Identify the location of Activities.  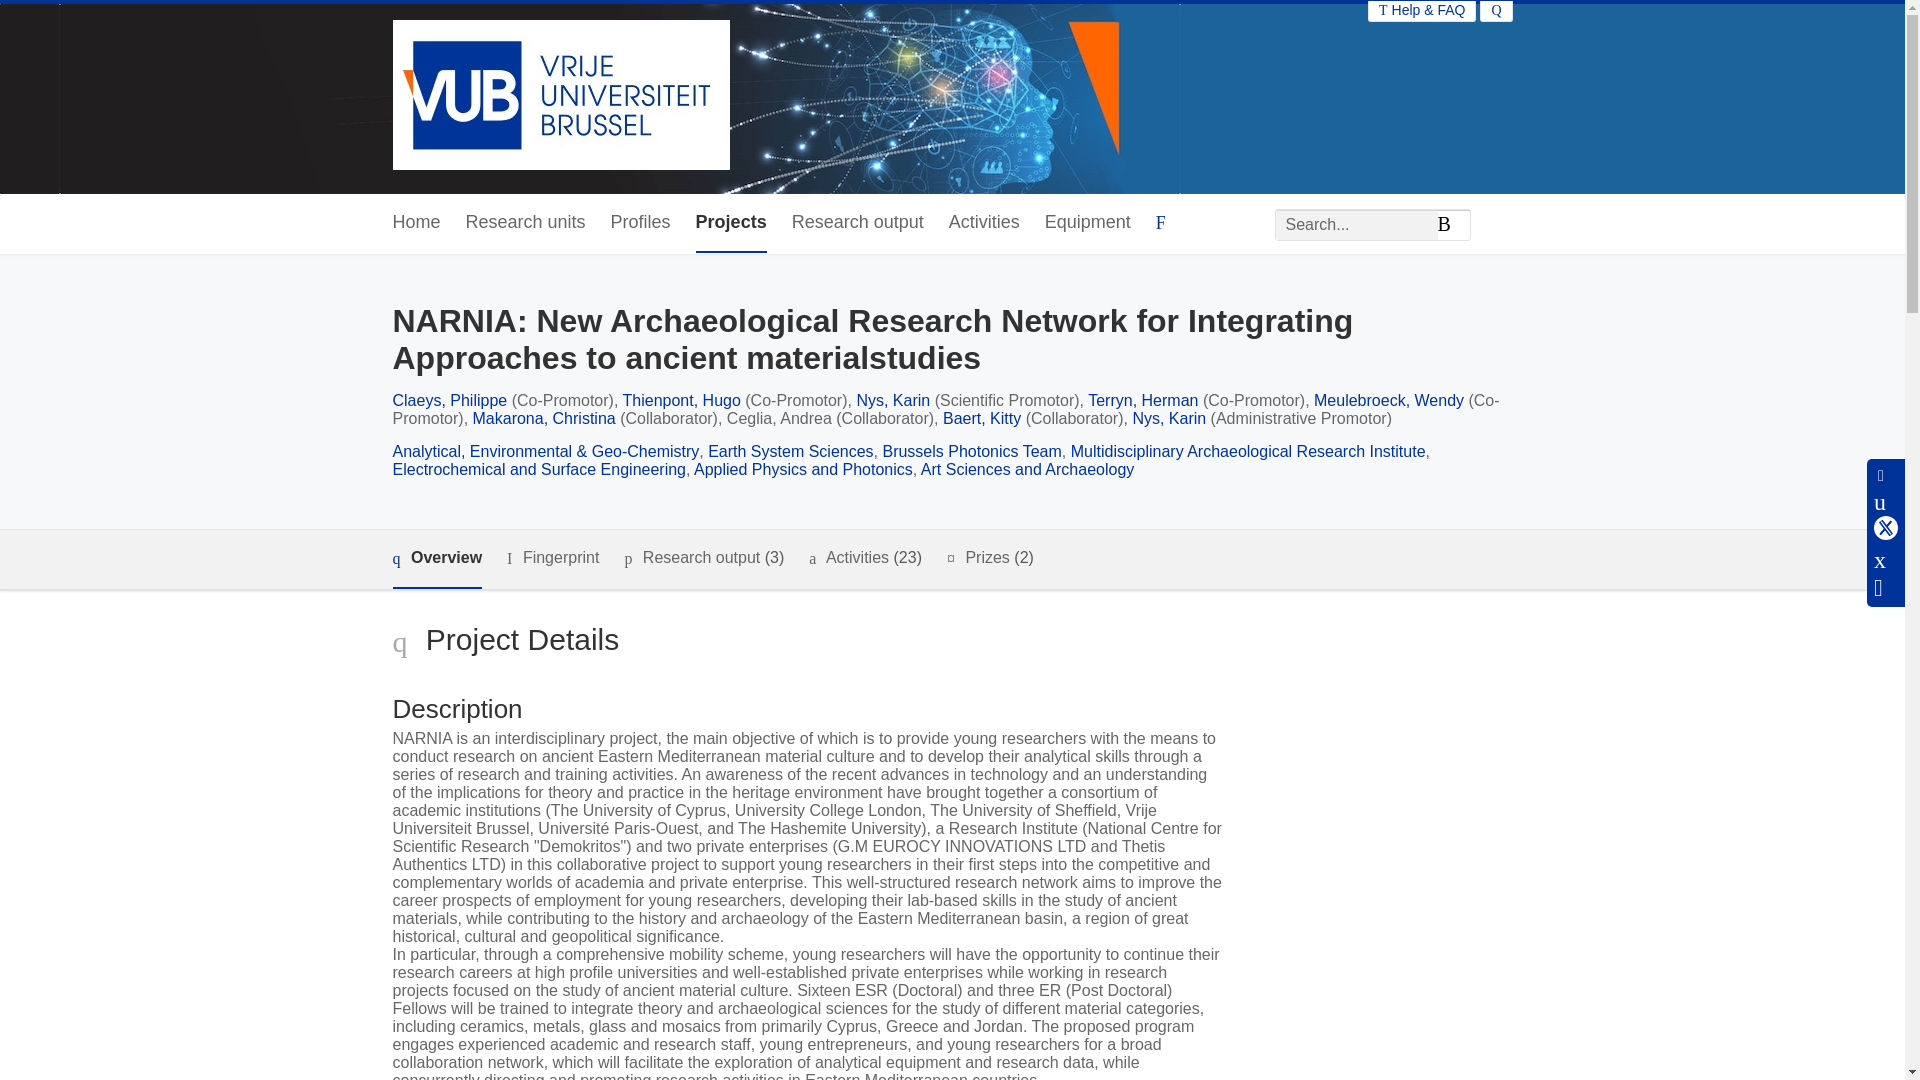
(984, 223).